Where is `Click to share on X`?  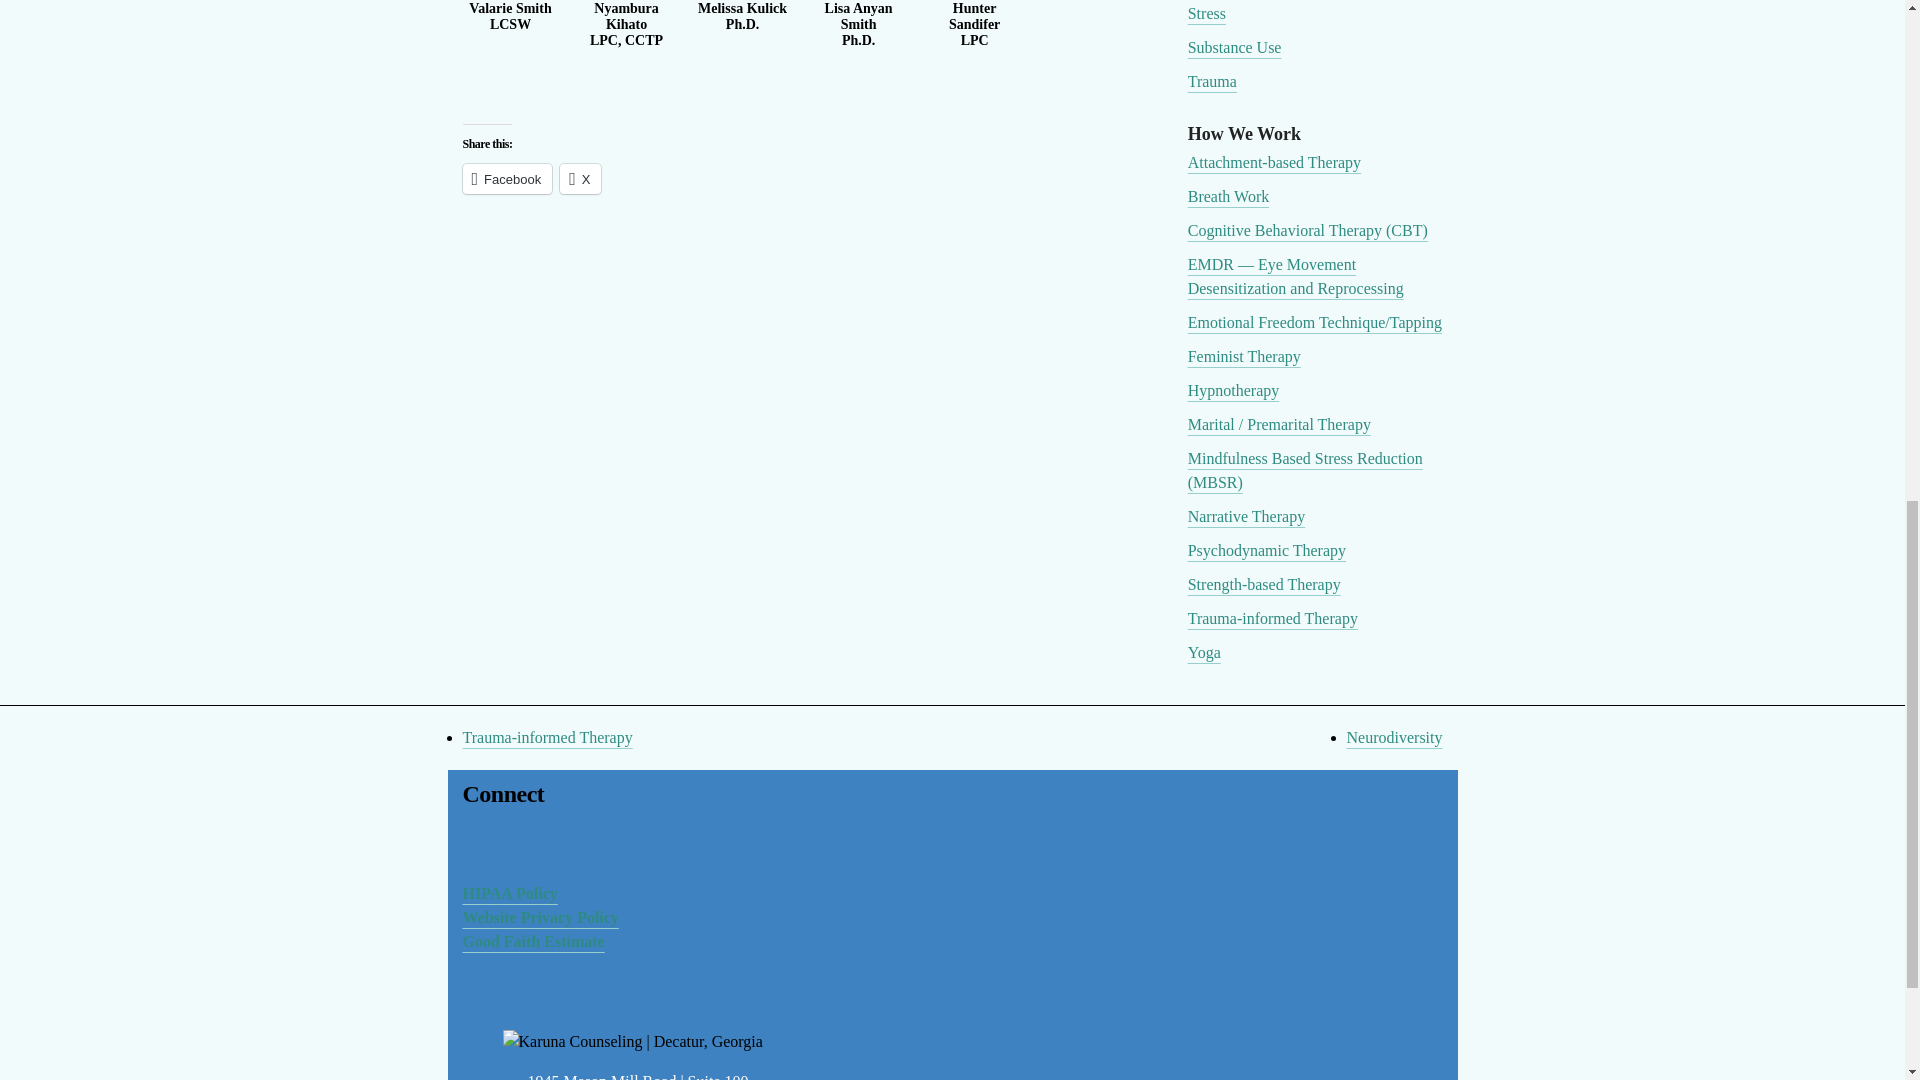
Click to share on X is located at coordinates (580, 179).